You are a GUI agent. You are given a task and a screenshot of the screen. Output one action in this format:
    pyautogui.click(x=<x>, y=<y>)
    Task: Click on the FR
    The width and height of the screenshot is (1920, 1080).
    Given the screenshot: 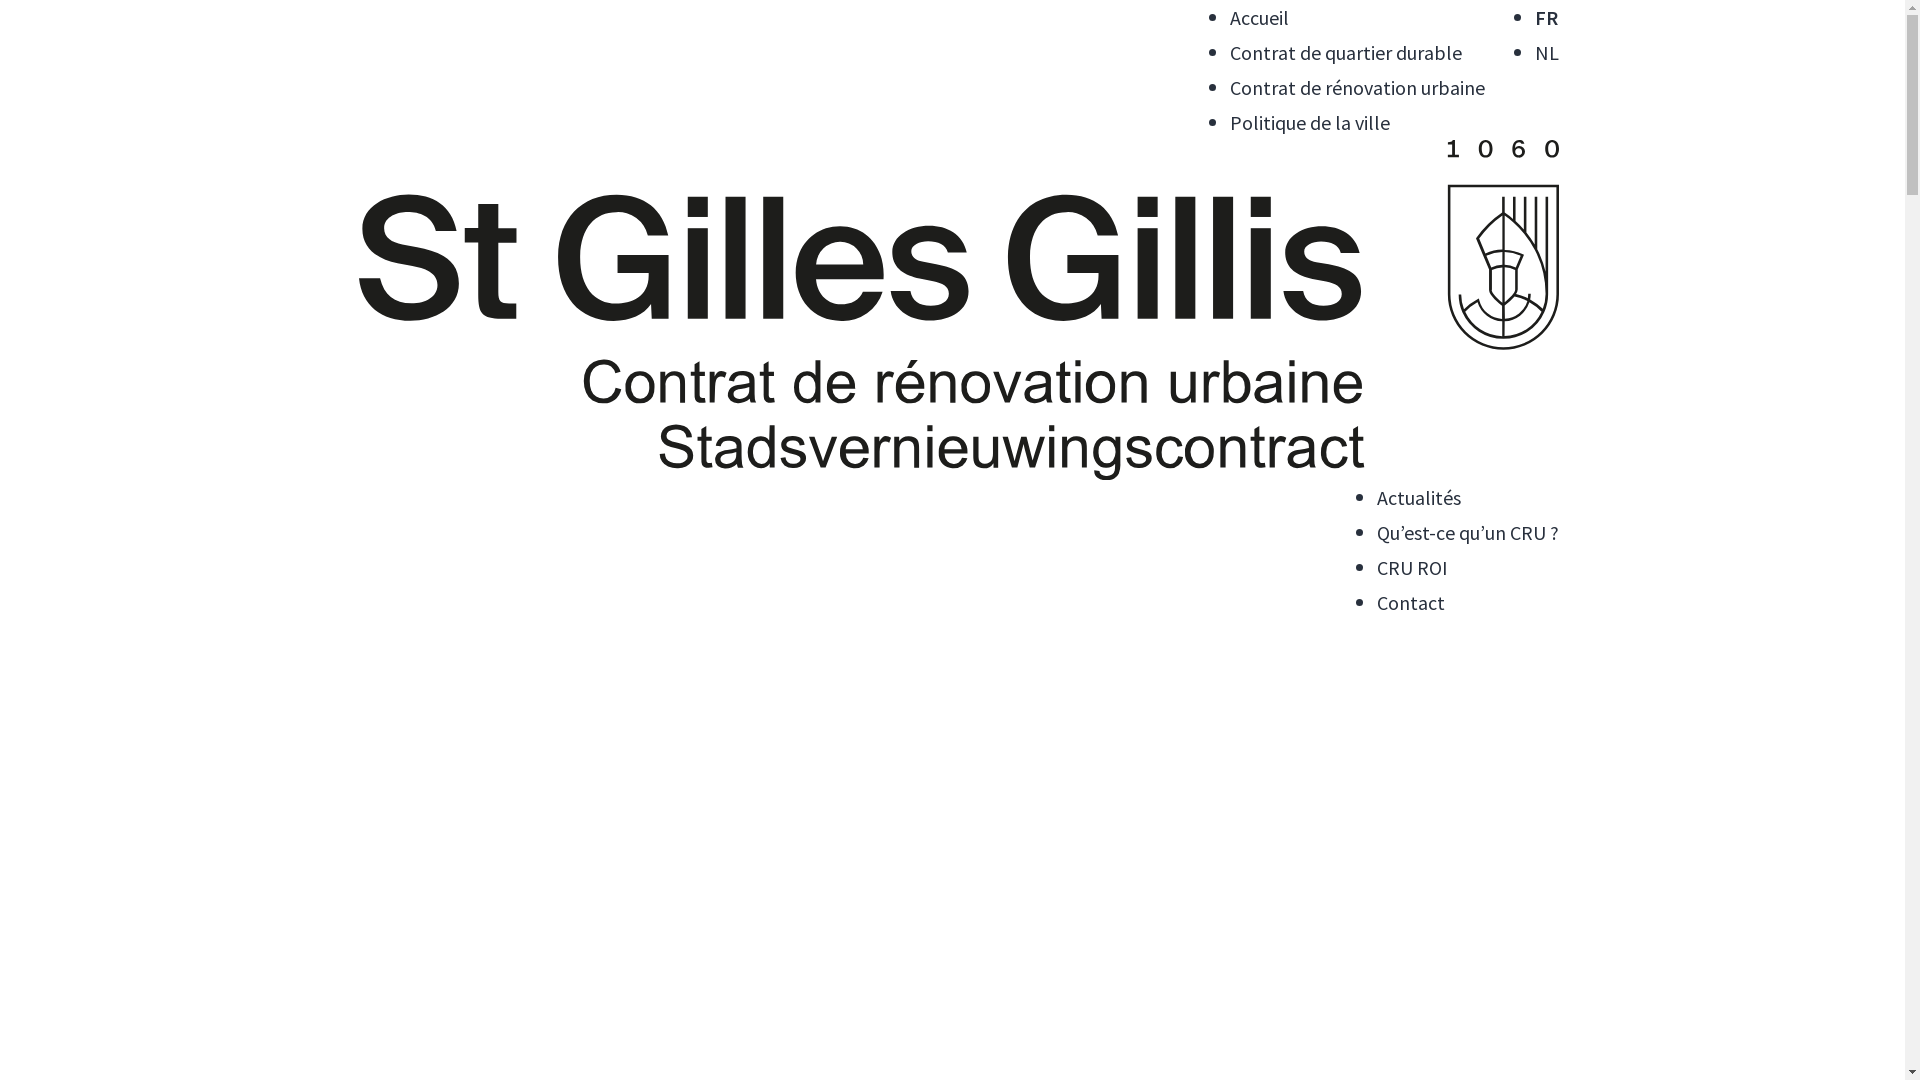 What is the action you would take?
    pyautogui.click(x=984, y=868)
    